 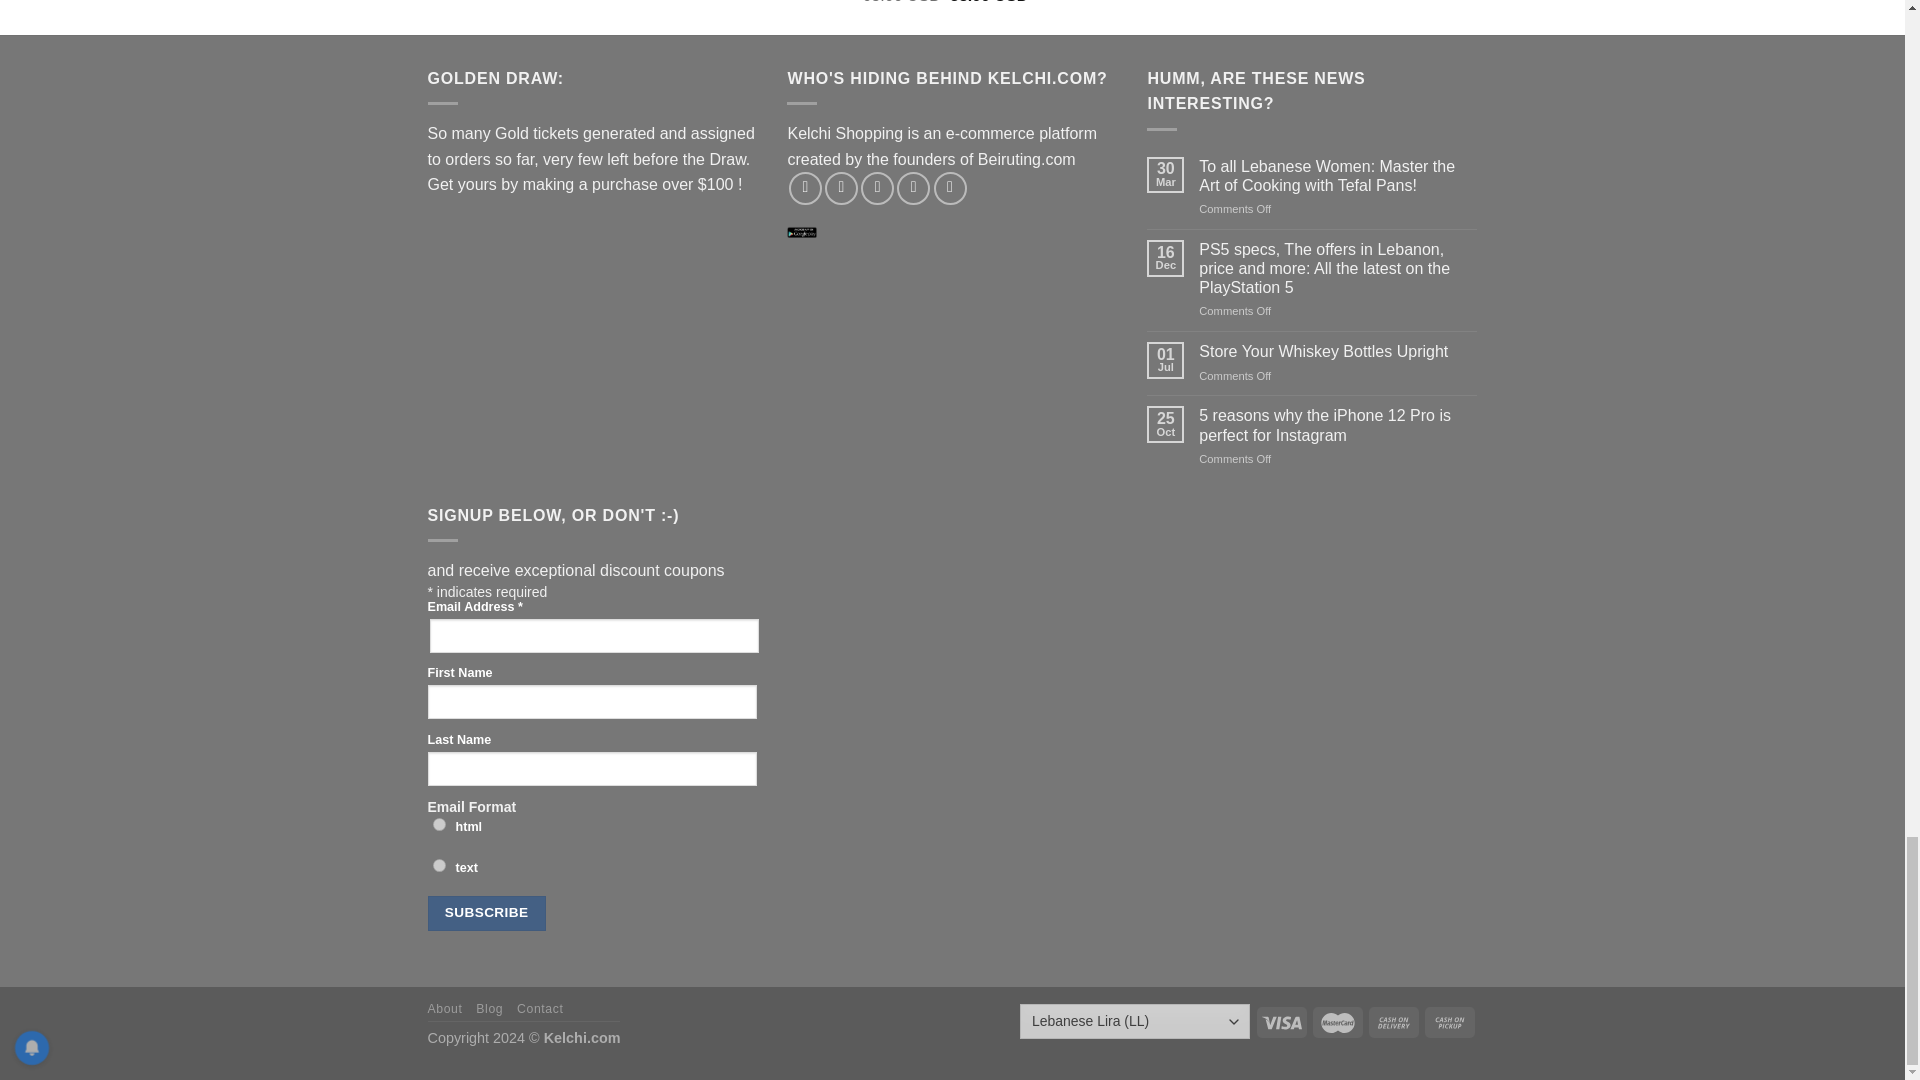 I want to click on html, so click(x=438, y=824).